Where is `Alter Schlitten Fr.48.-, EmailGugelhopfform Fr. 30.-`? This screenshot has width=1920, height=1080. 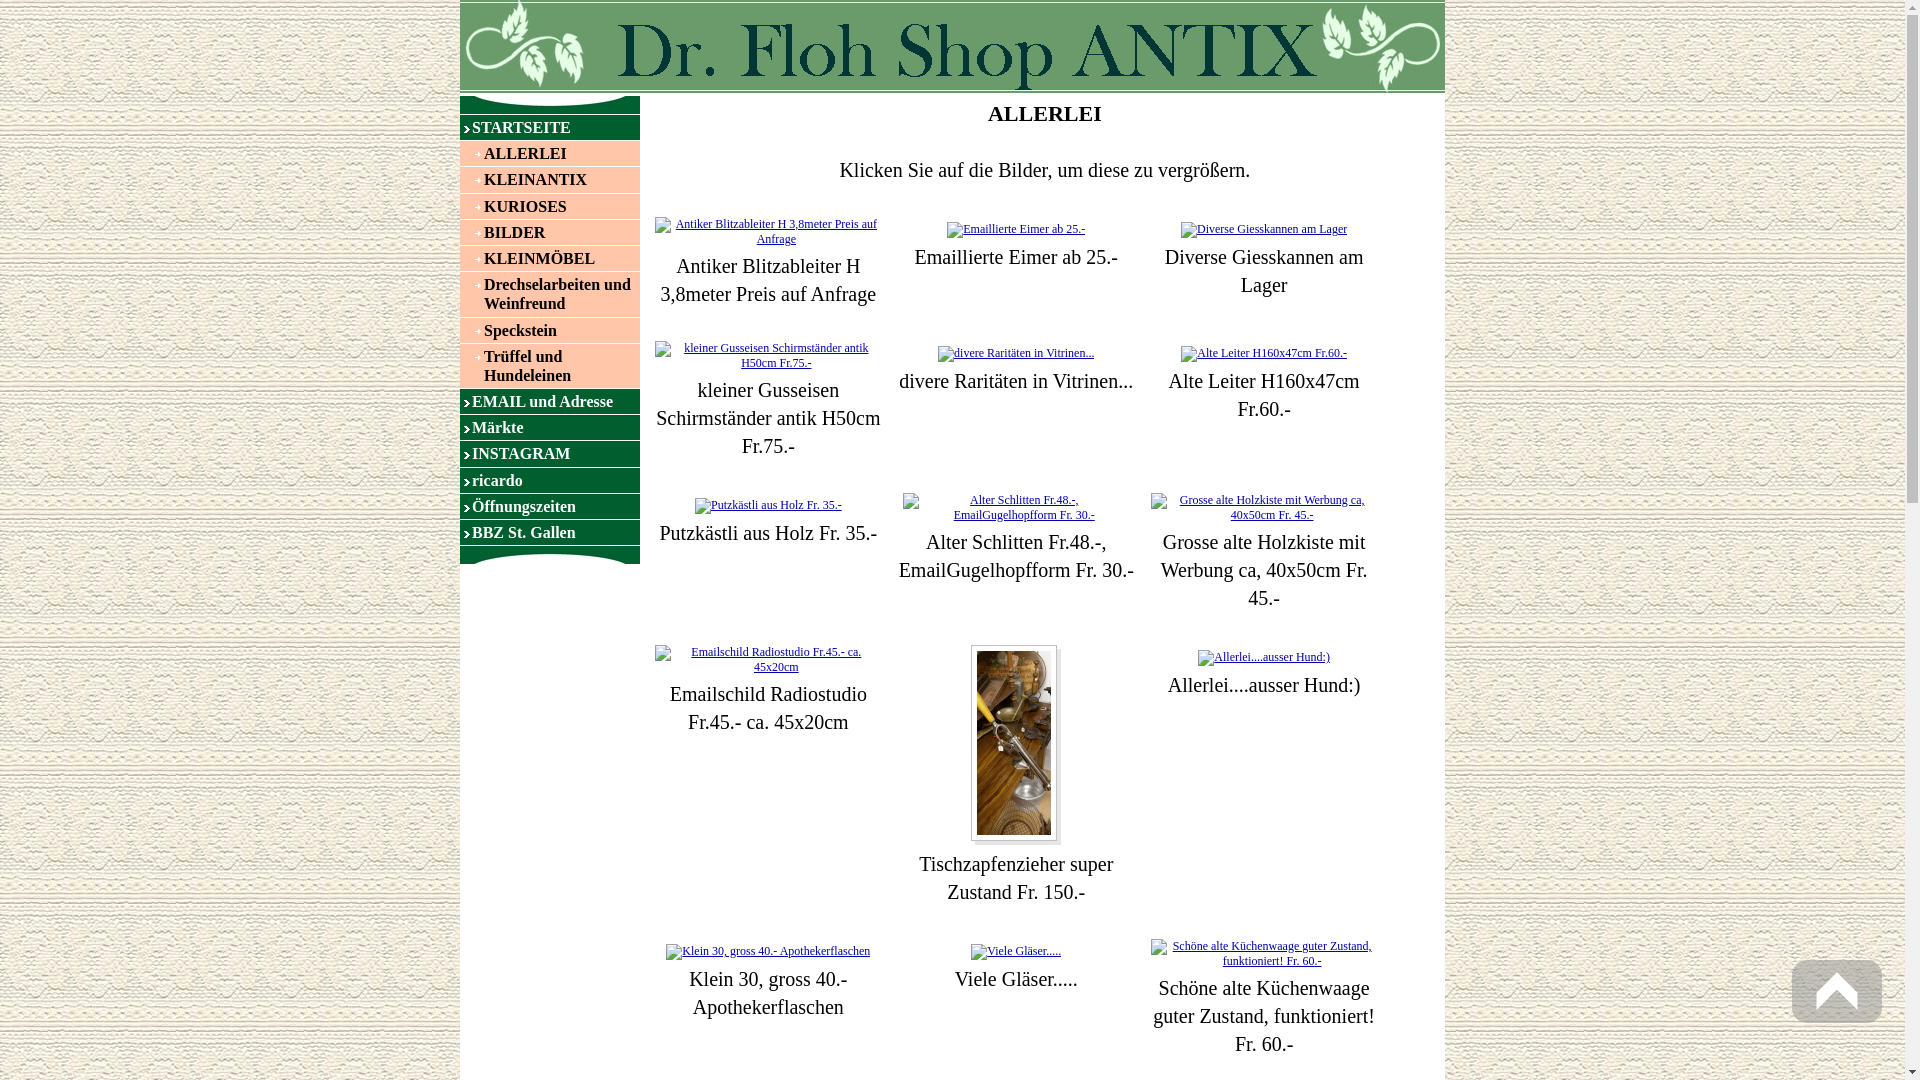 Alter Schlitten Fr.48.-, EmailGugelhopfform Fr. 30.- is located at coordinates (1016, 508).